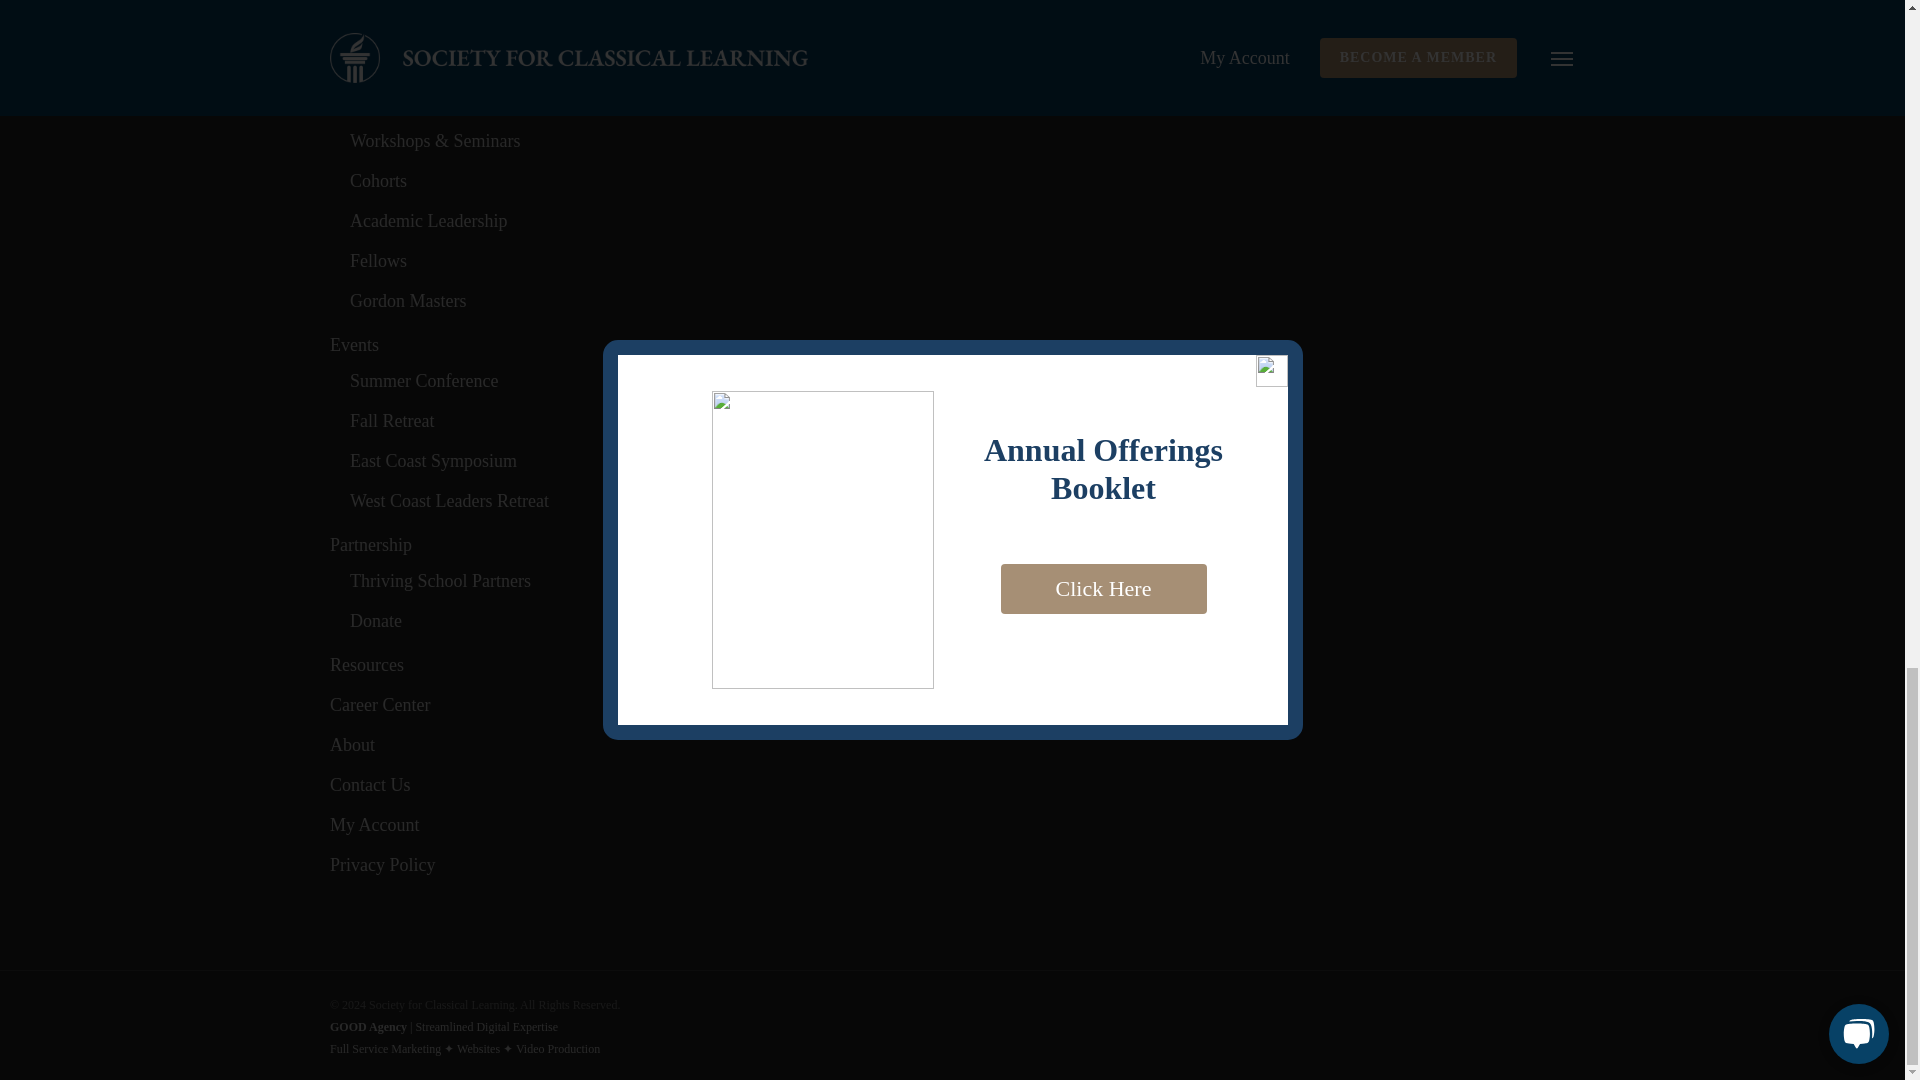 Image resolution: width=1920 pixels, height=1080 pixels. What do you see at coordinates (528, 544) in the screenshot?
I see `Partnership` at bounding box center [528, 544].